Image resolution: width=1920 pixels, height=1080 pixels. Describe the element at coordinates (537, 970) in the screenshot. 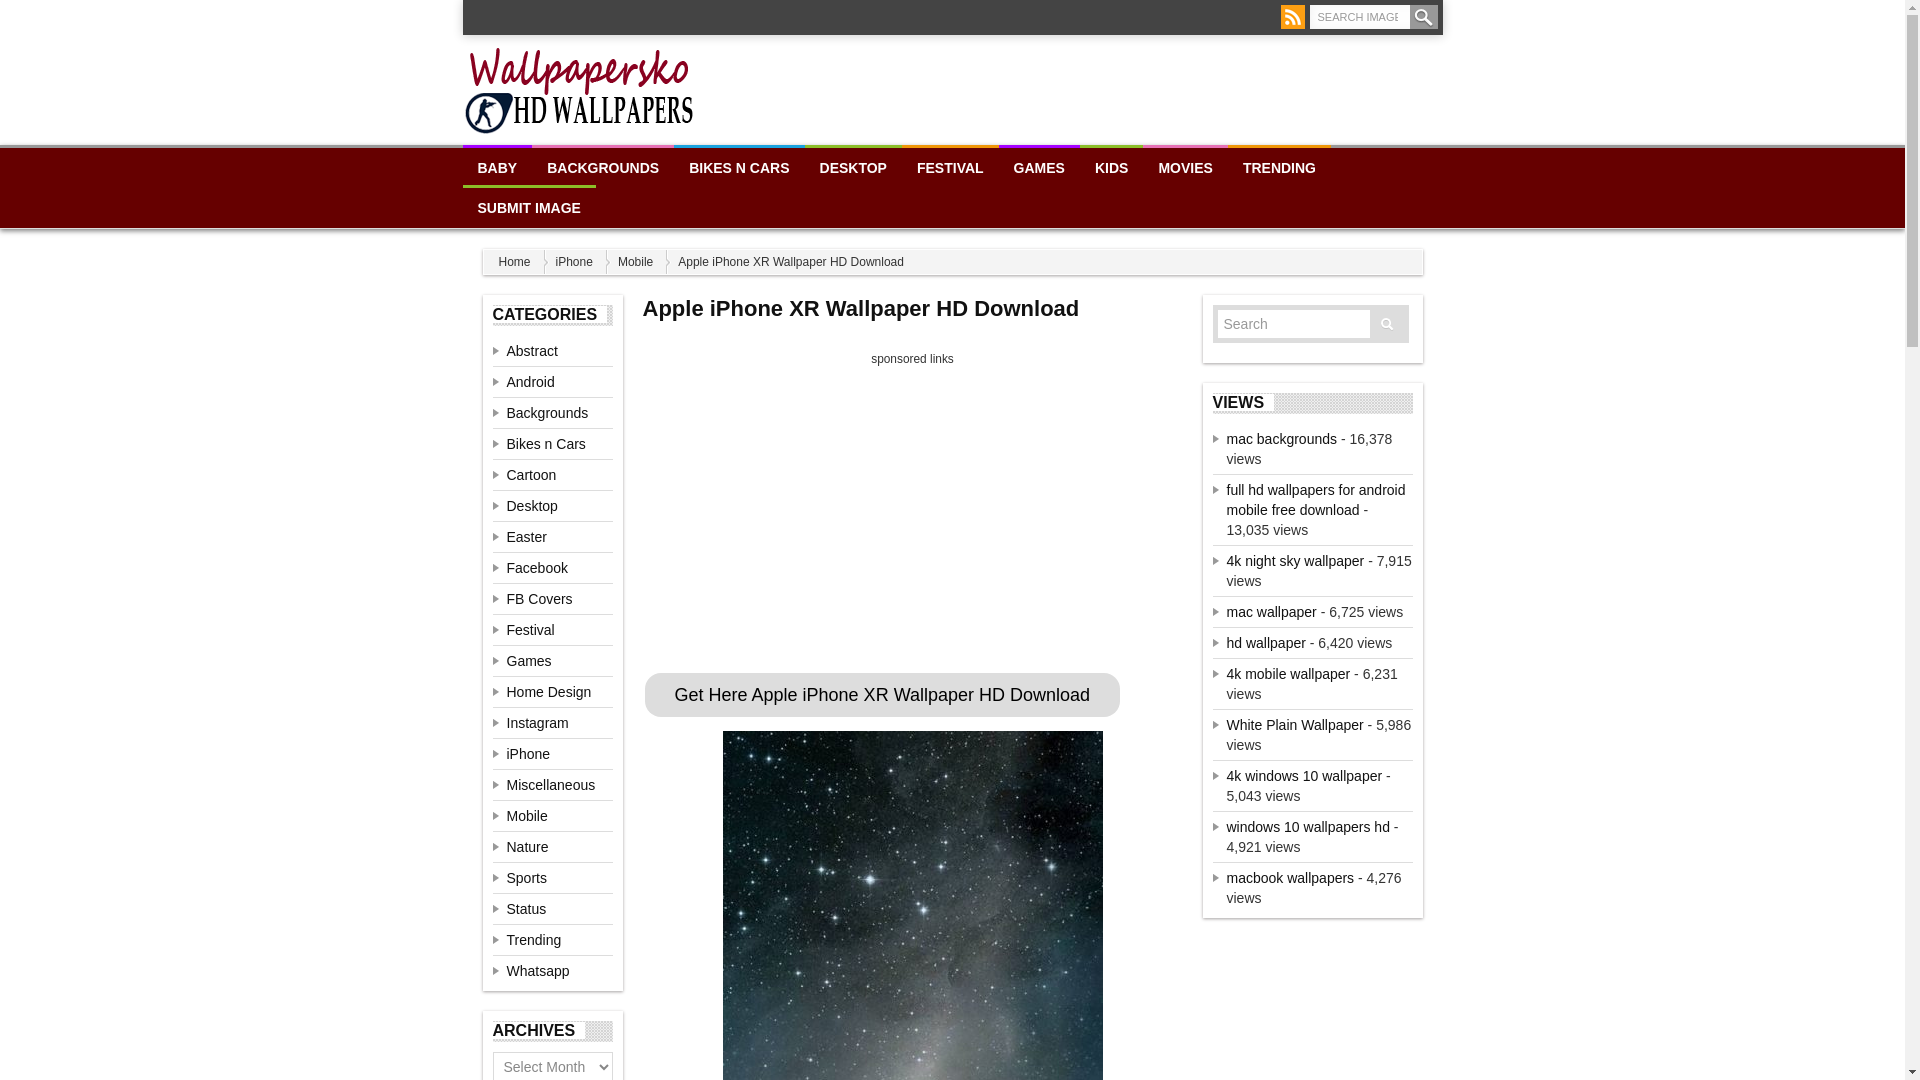

I see `Whatsapp` at that location.